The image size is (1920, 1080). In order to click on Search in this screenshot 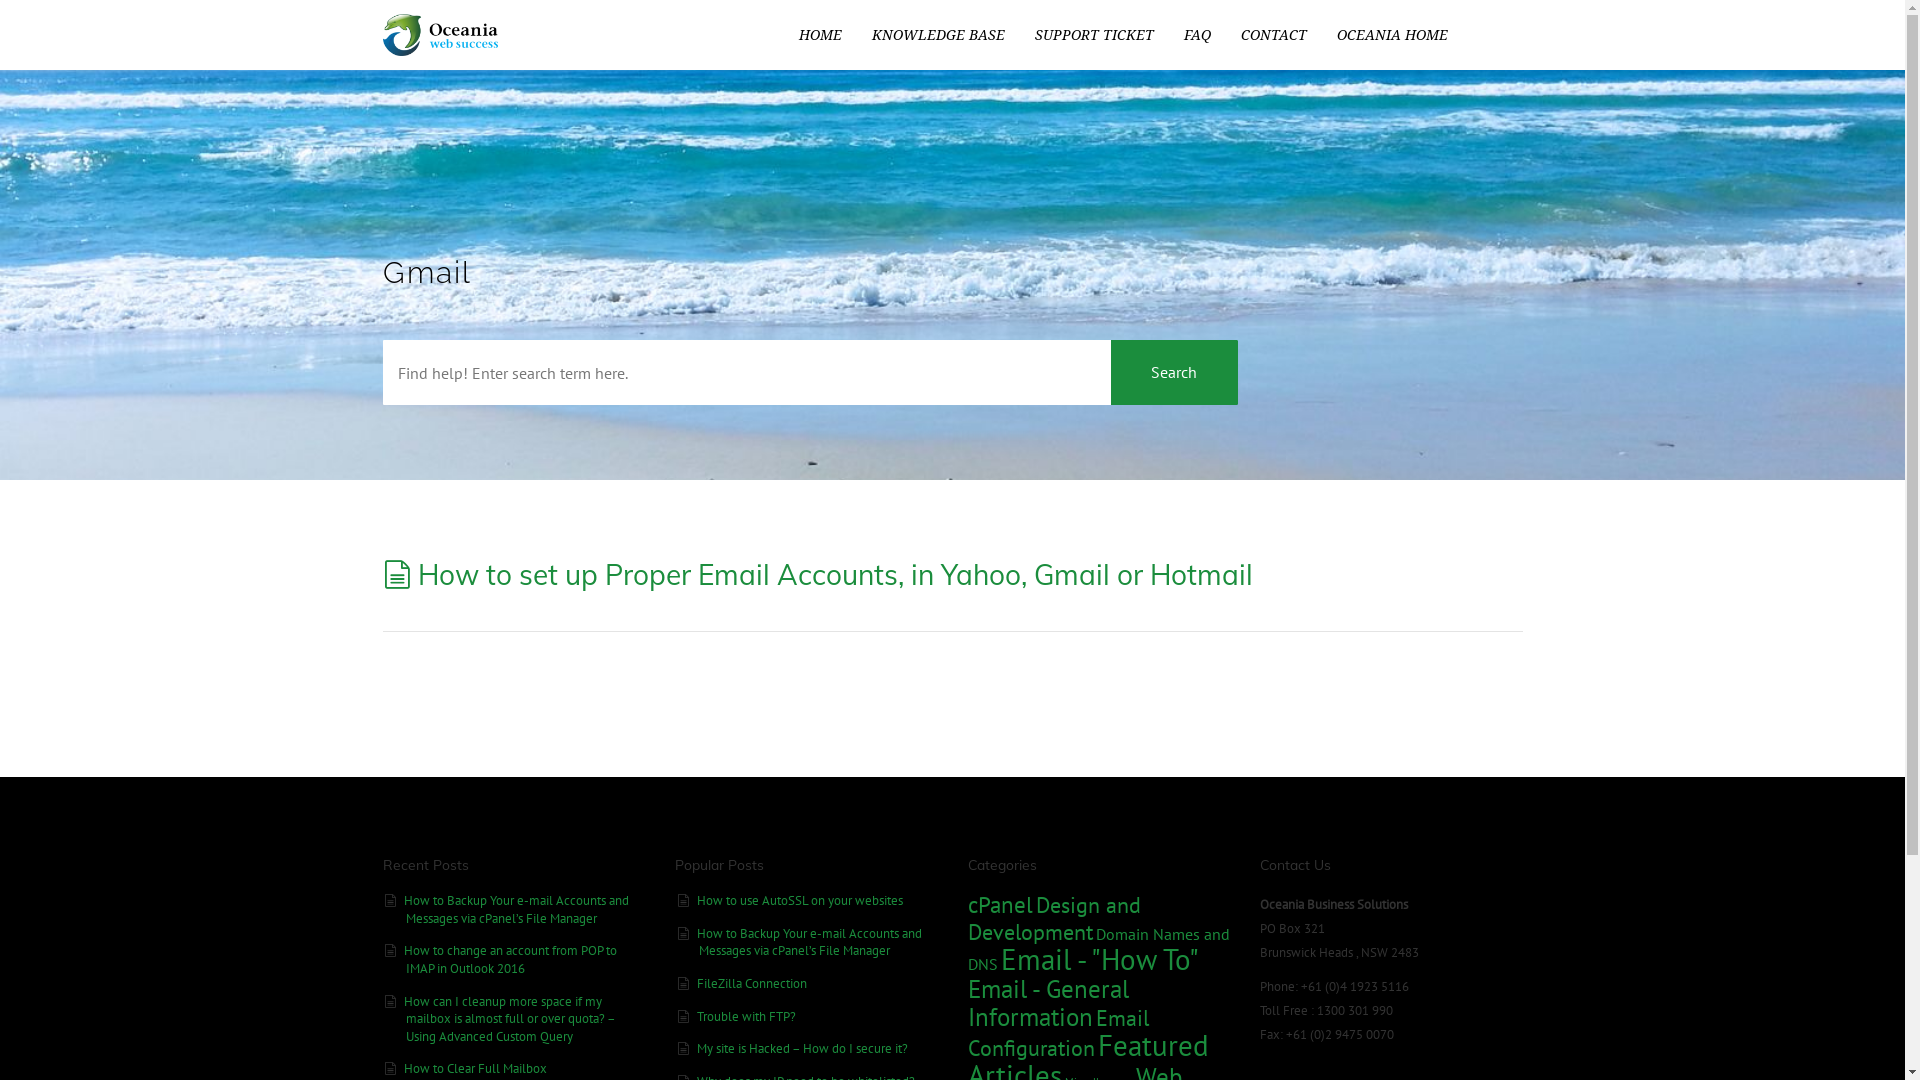, I will do `click(1174, 372)`.